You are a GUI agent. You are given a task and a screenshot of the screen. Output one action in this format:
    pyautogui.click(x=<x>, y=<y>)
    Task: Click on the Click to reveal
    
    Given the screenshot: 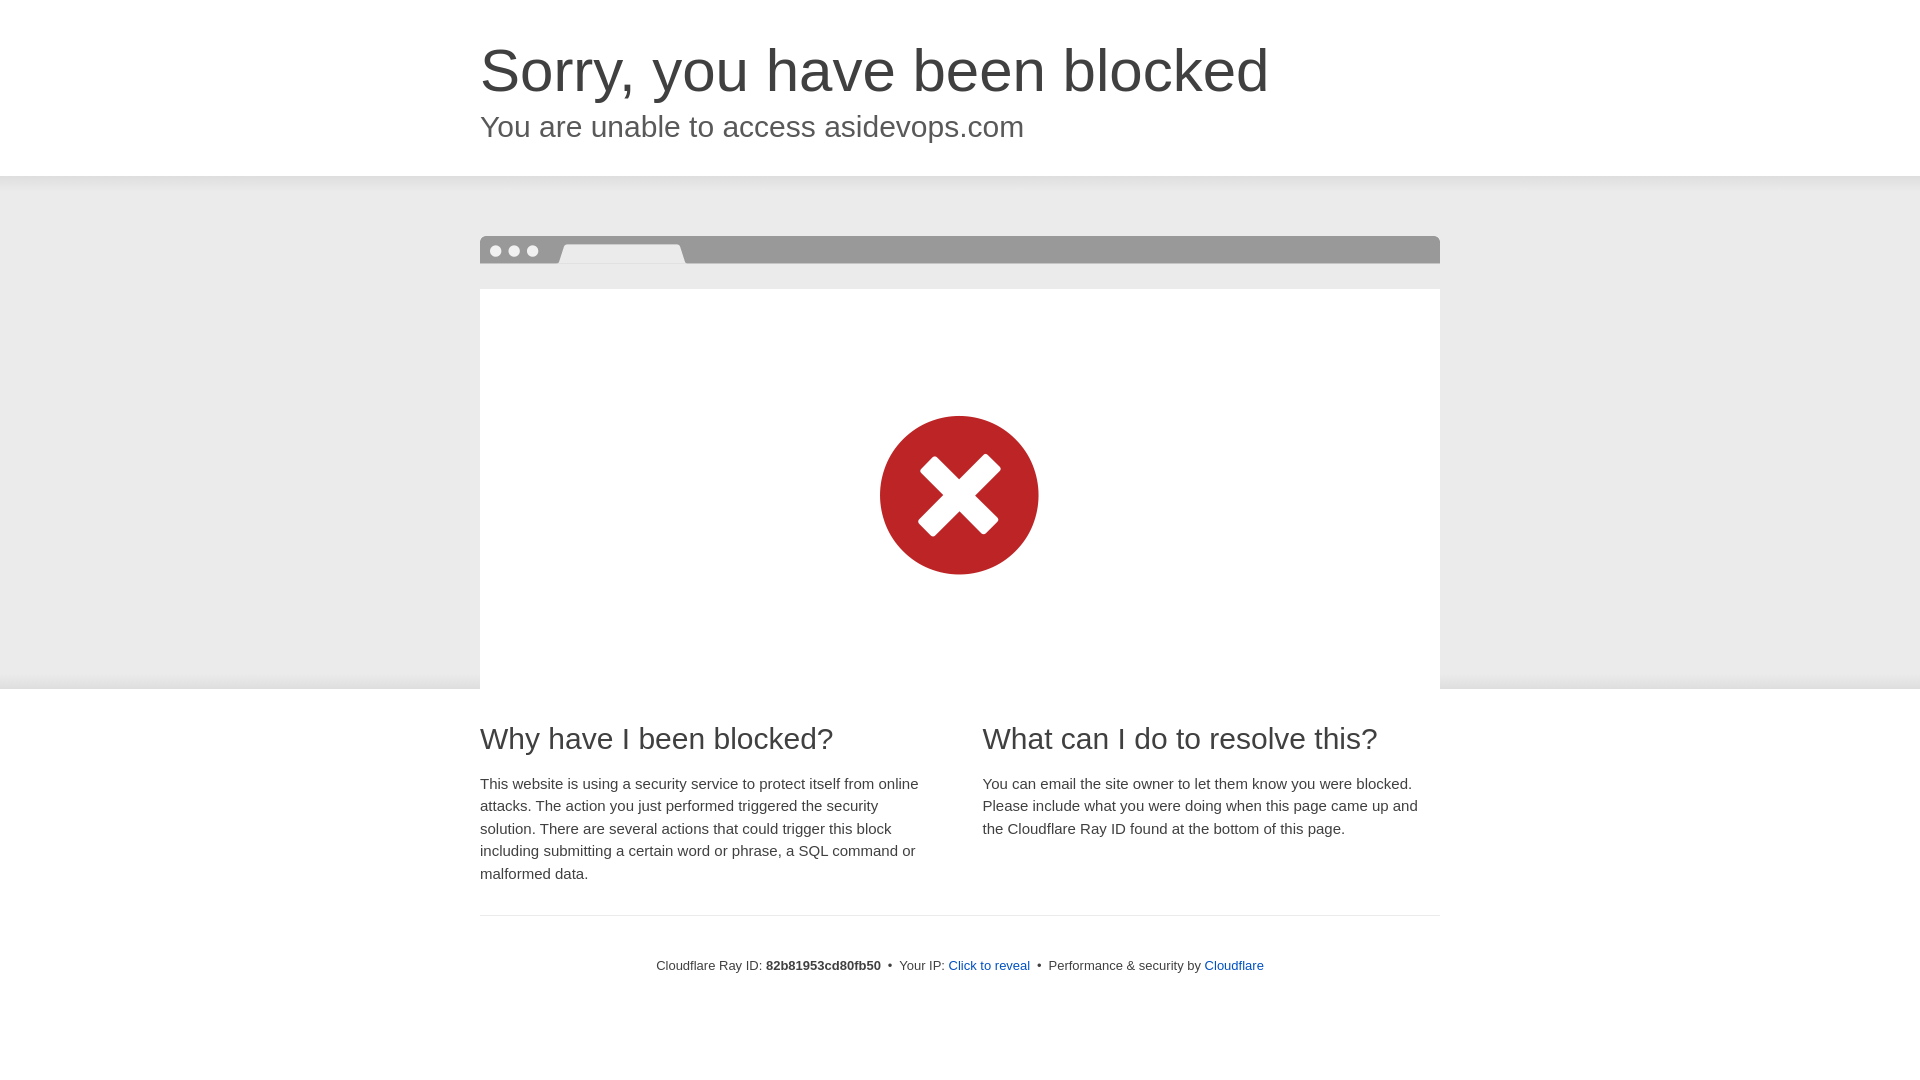 What is the action you would take?
    pyautogui.click(x=990, y=966)
    